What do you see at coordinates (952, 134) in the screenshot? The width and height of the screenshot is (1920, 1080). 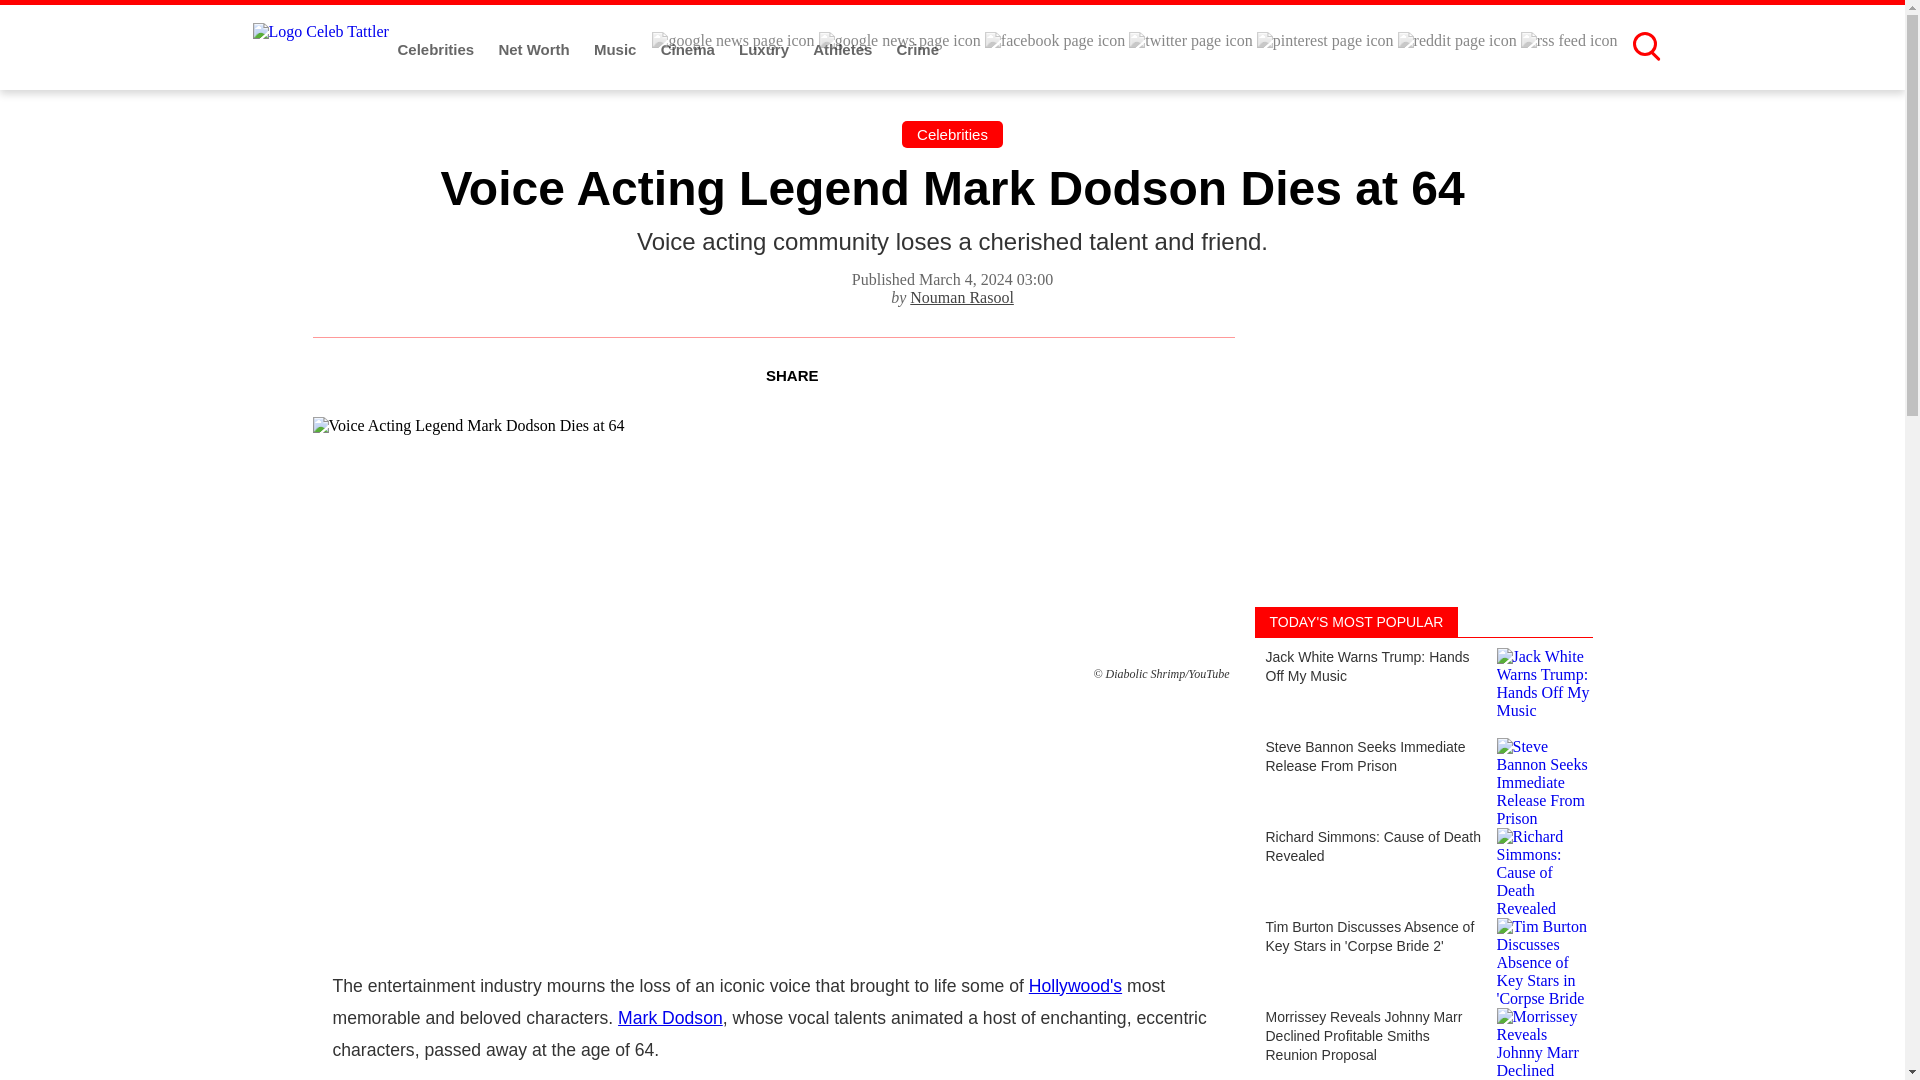 I see `Celebrities` at bounding box center [952, 134].